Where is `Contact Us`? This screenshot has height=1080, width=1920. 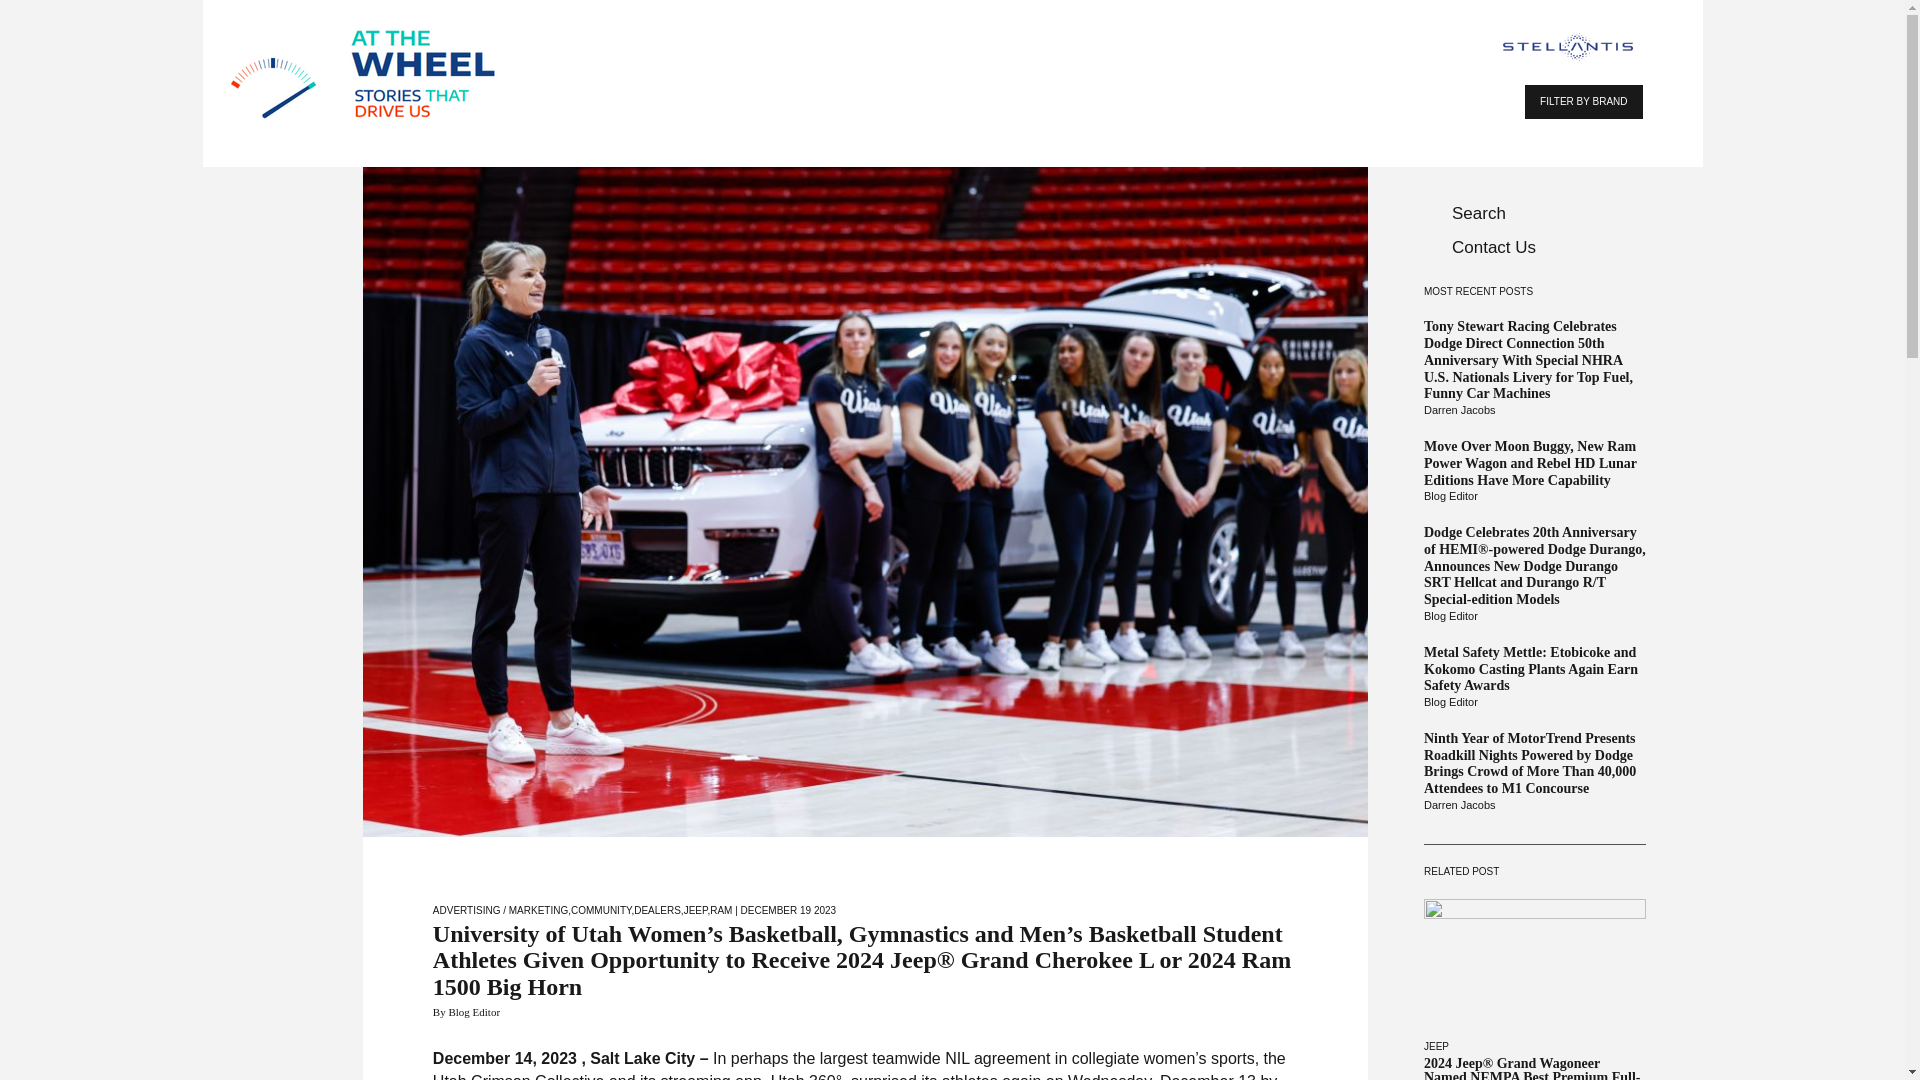 Contact Us is located at coordinates (1534, 248).